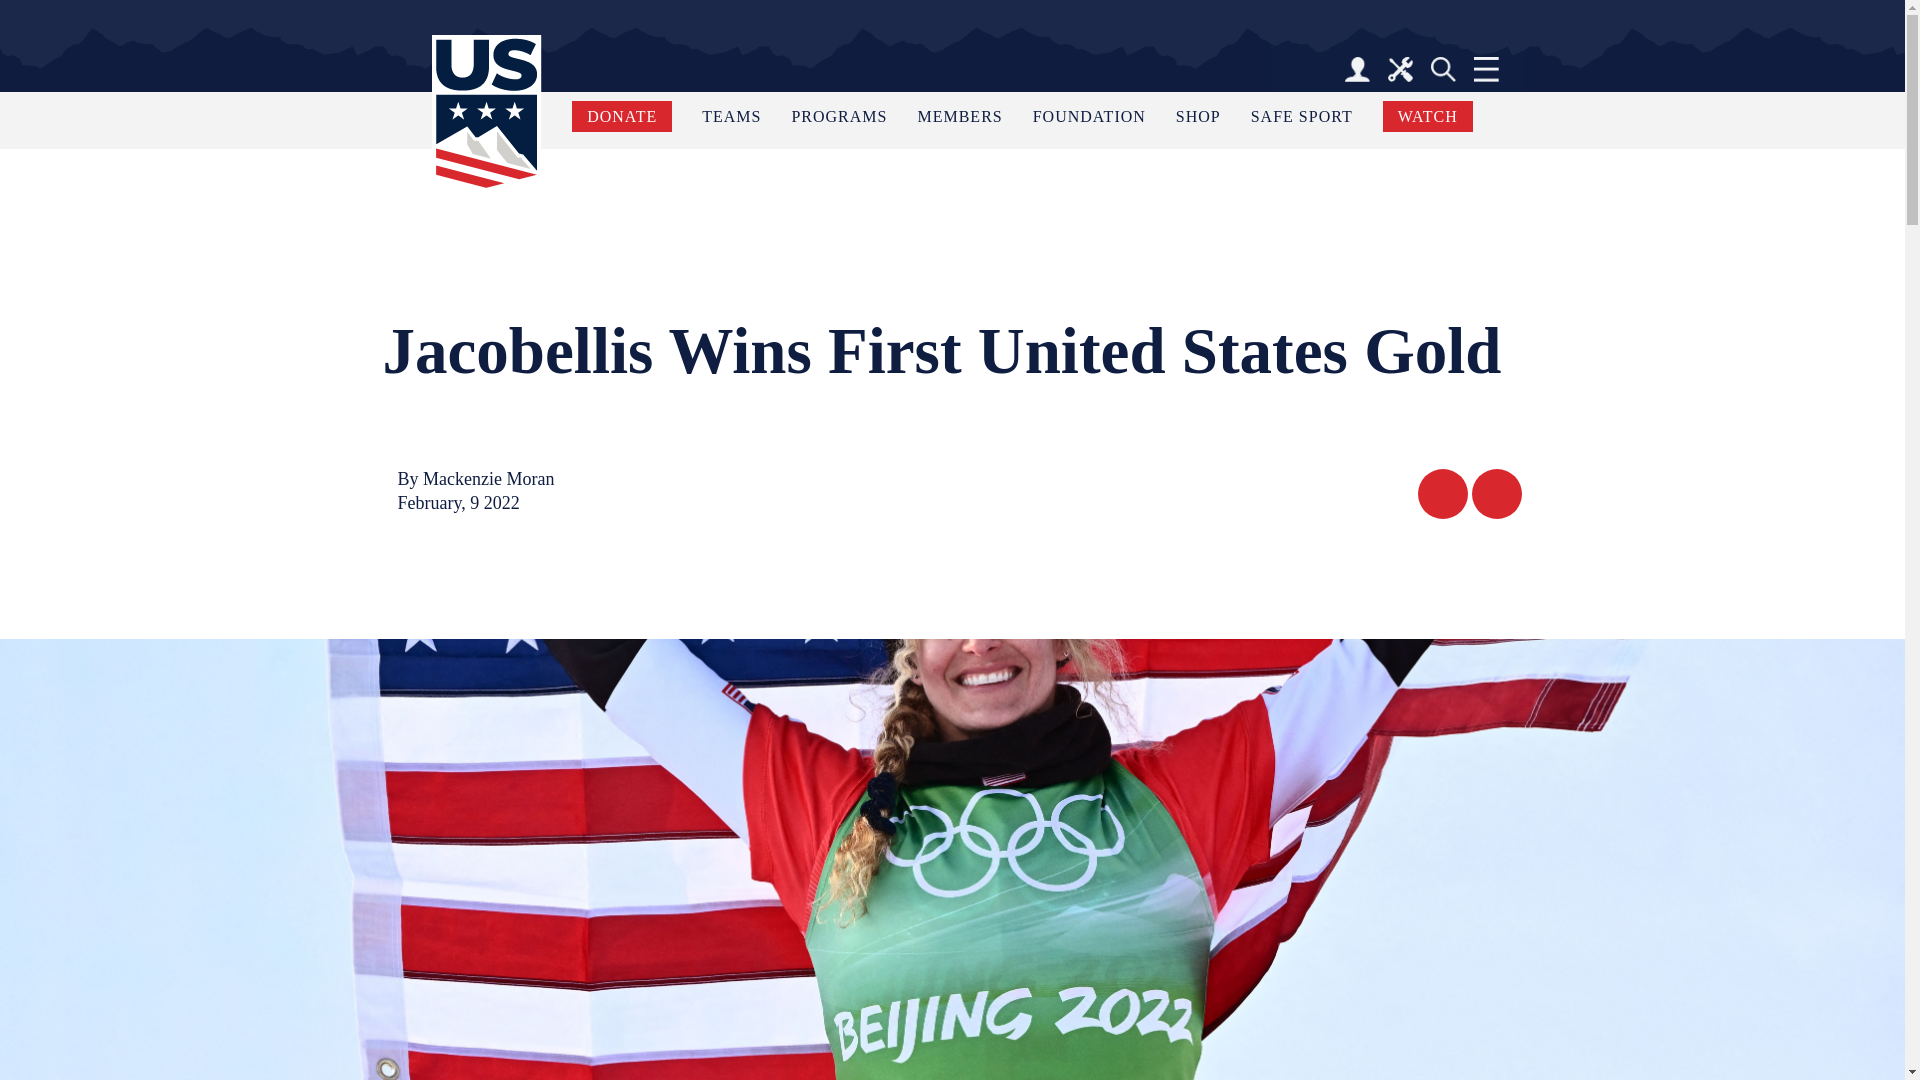 The image size is (1920, 1080). What do you see at coordinates (1089, 116) in the screenshot?
I see `FOUNDATION` at bounding box center [1089, 116].